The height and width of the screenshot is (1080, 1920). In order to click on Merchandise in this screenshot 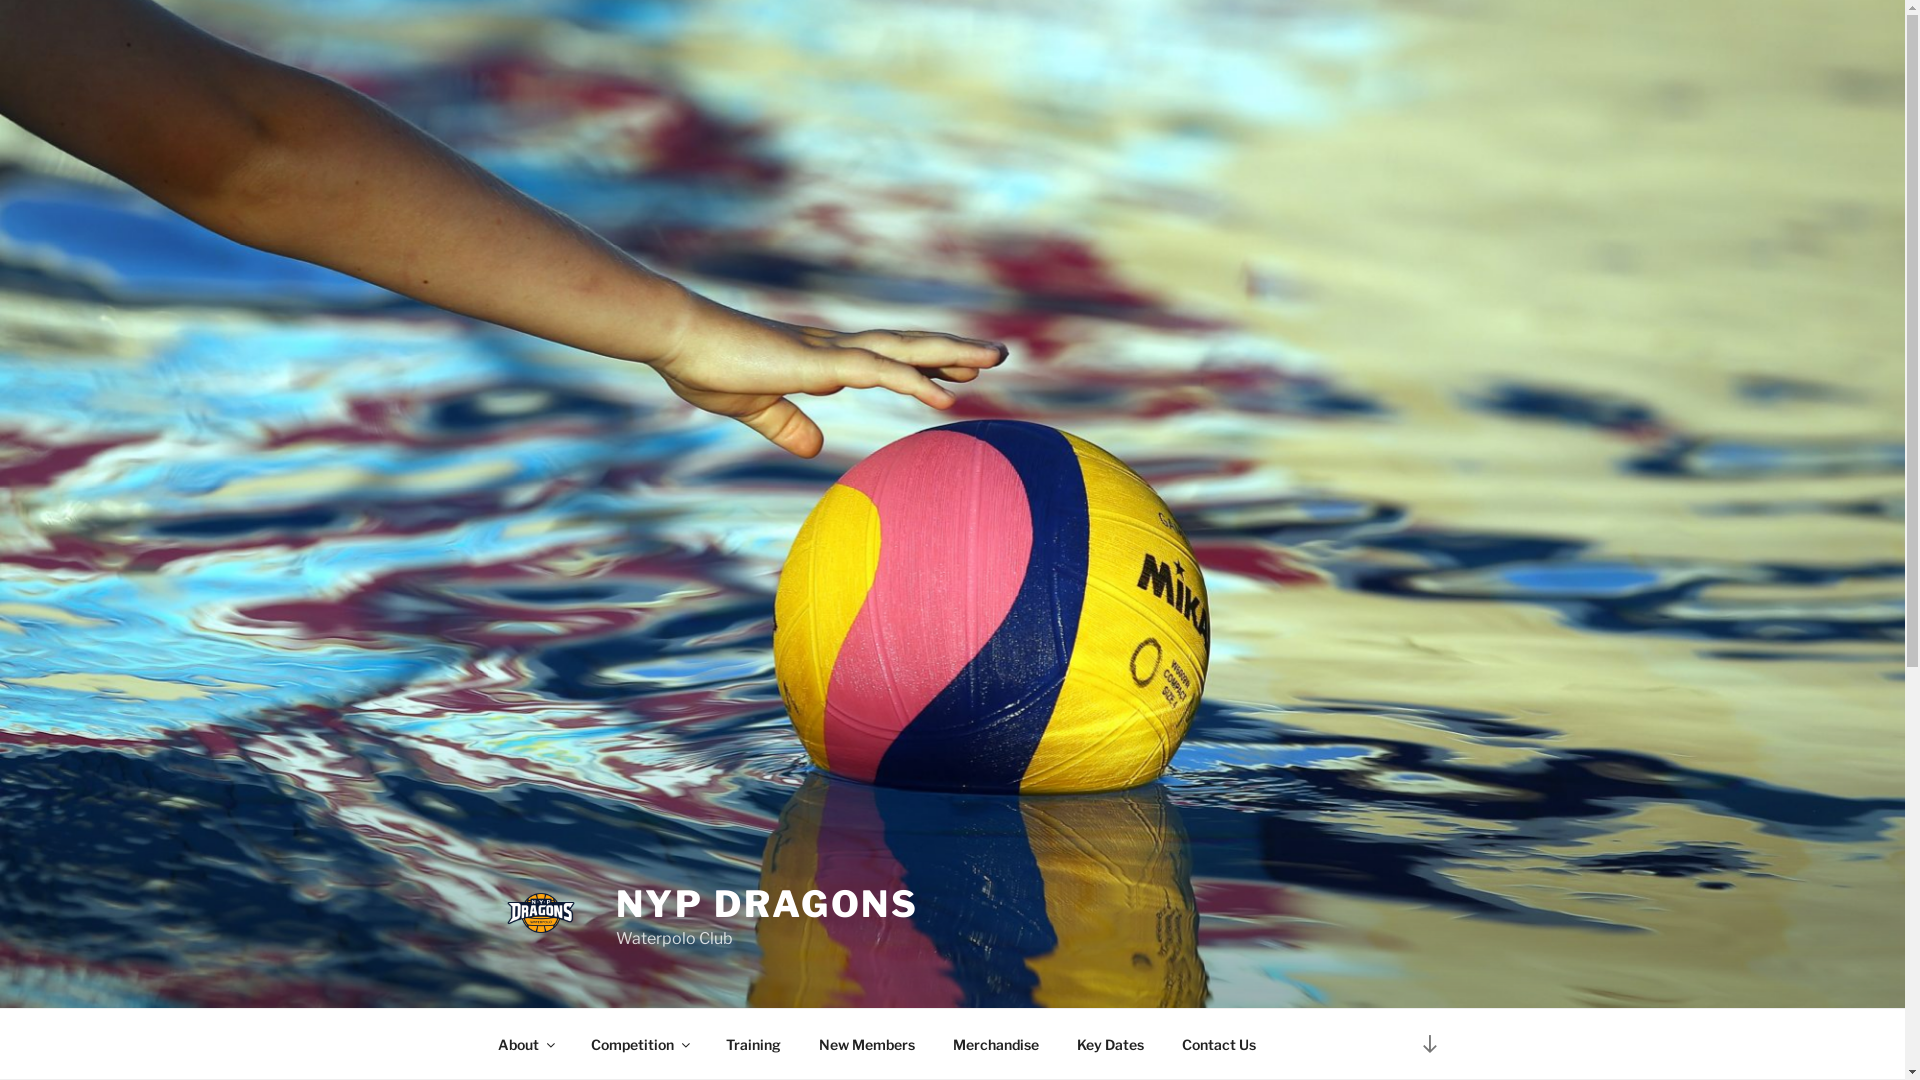, I will do `click(996, 1044)`.